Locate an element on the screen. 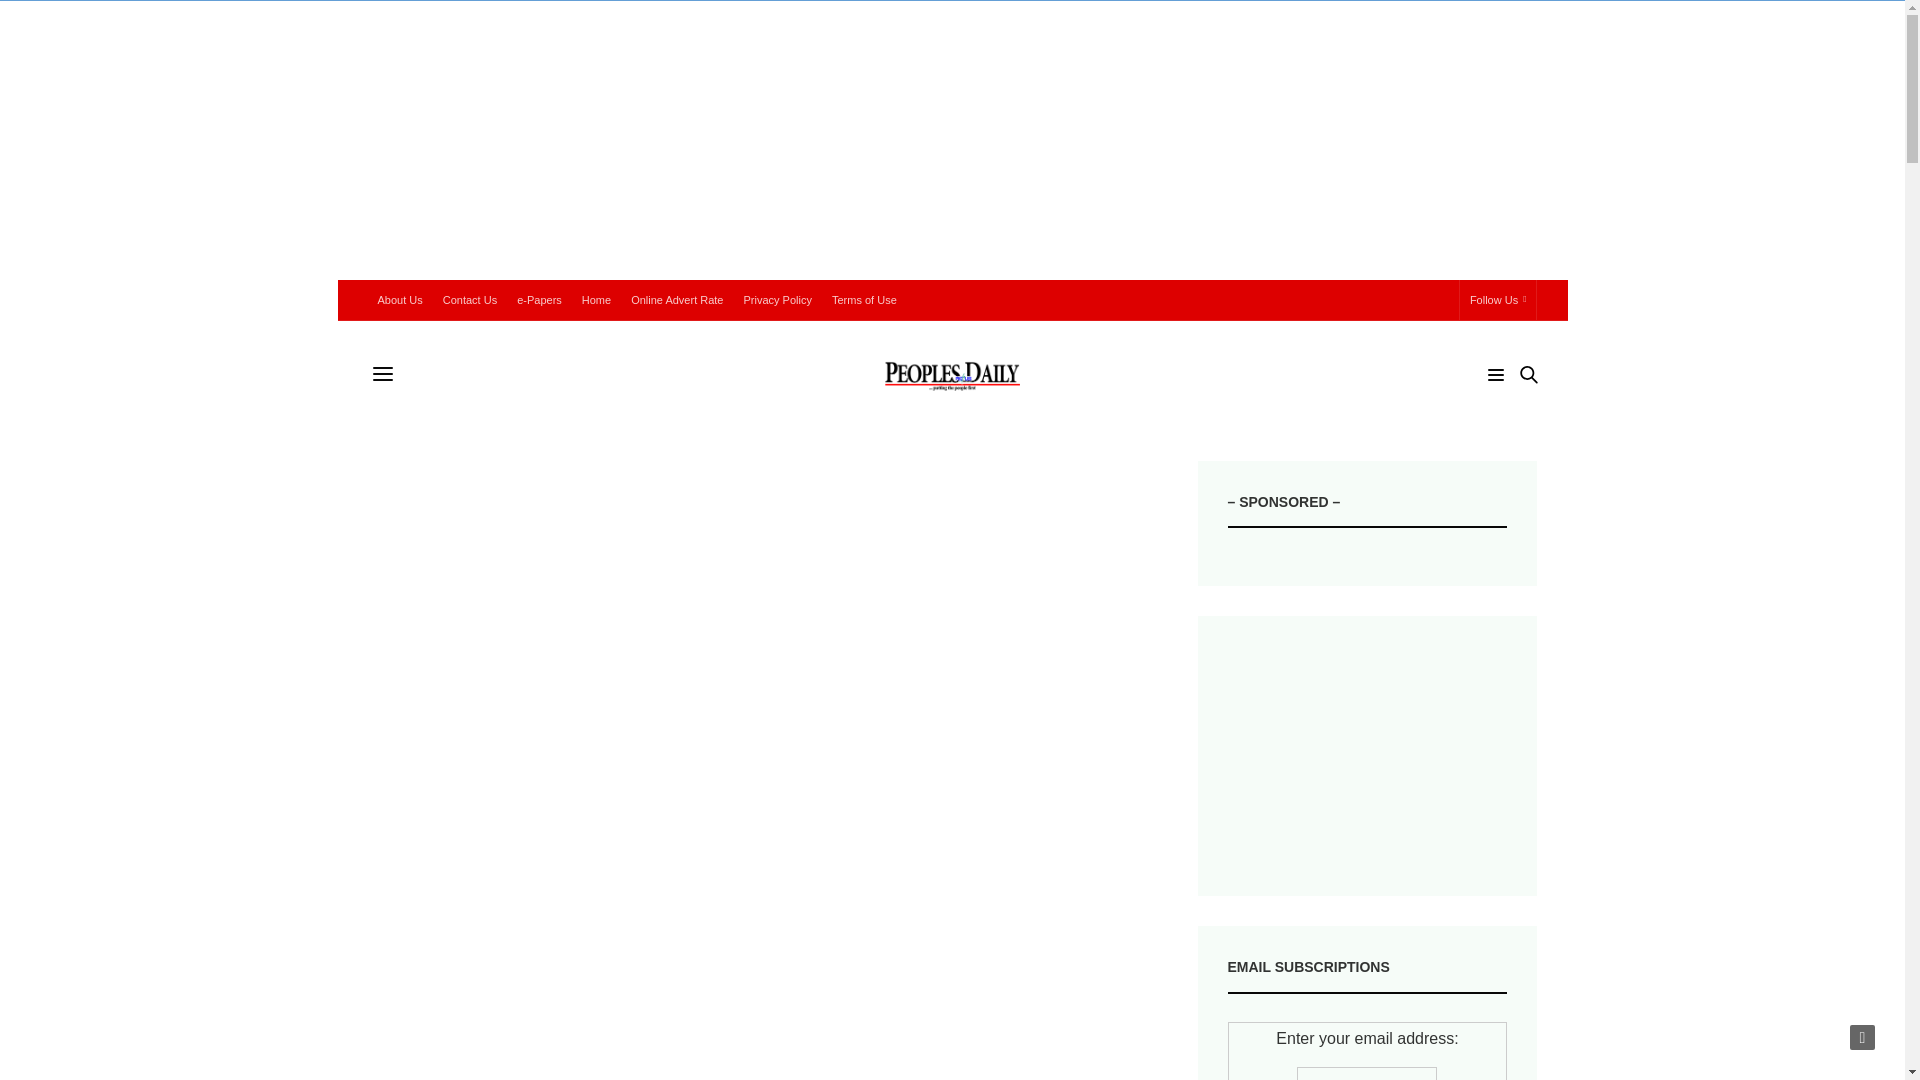 Image resolution: width=1920 pixels, height=1080 pixels. Terms of Use is located at coordinates (864, 299).